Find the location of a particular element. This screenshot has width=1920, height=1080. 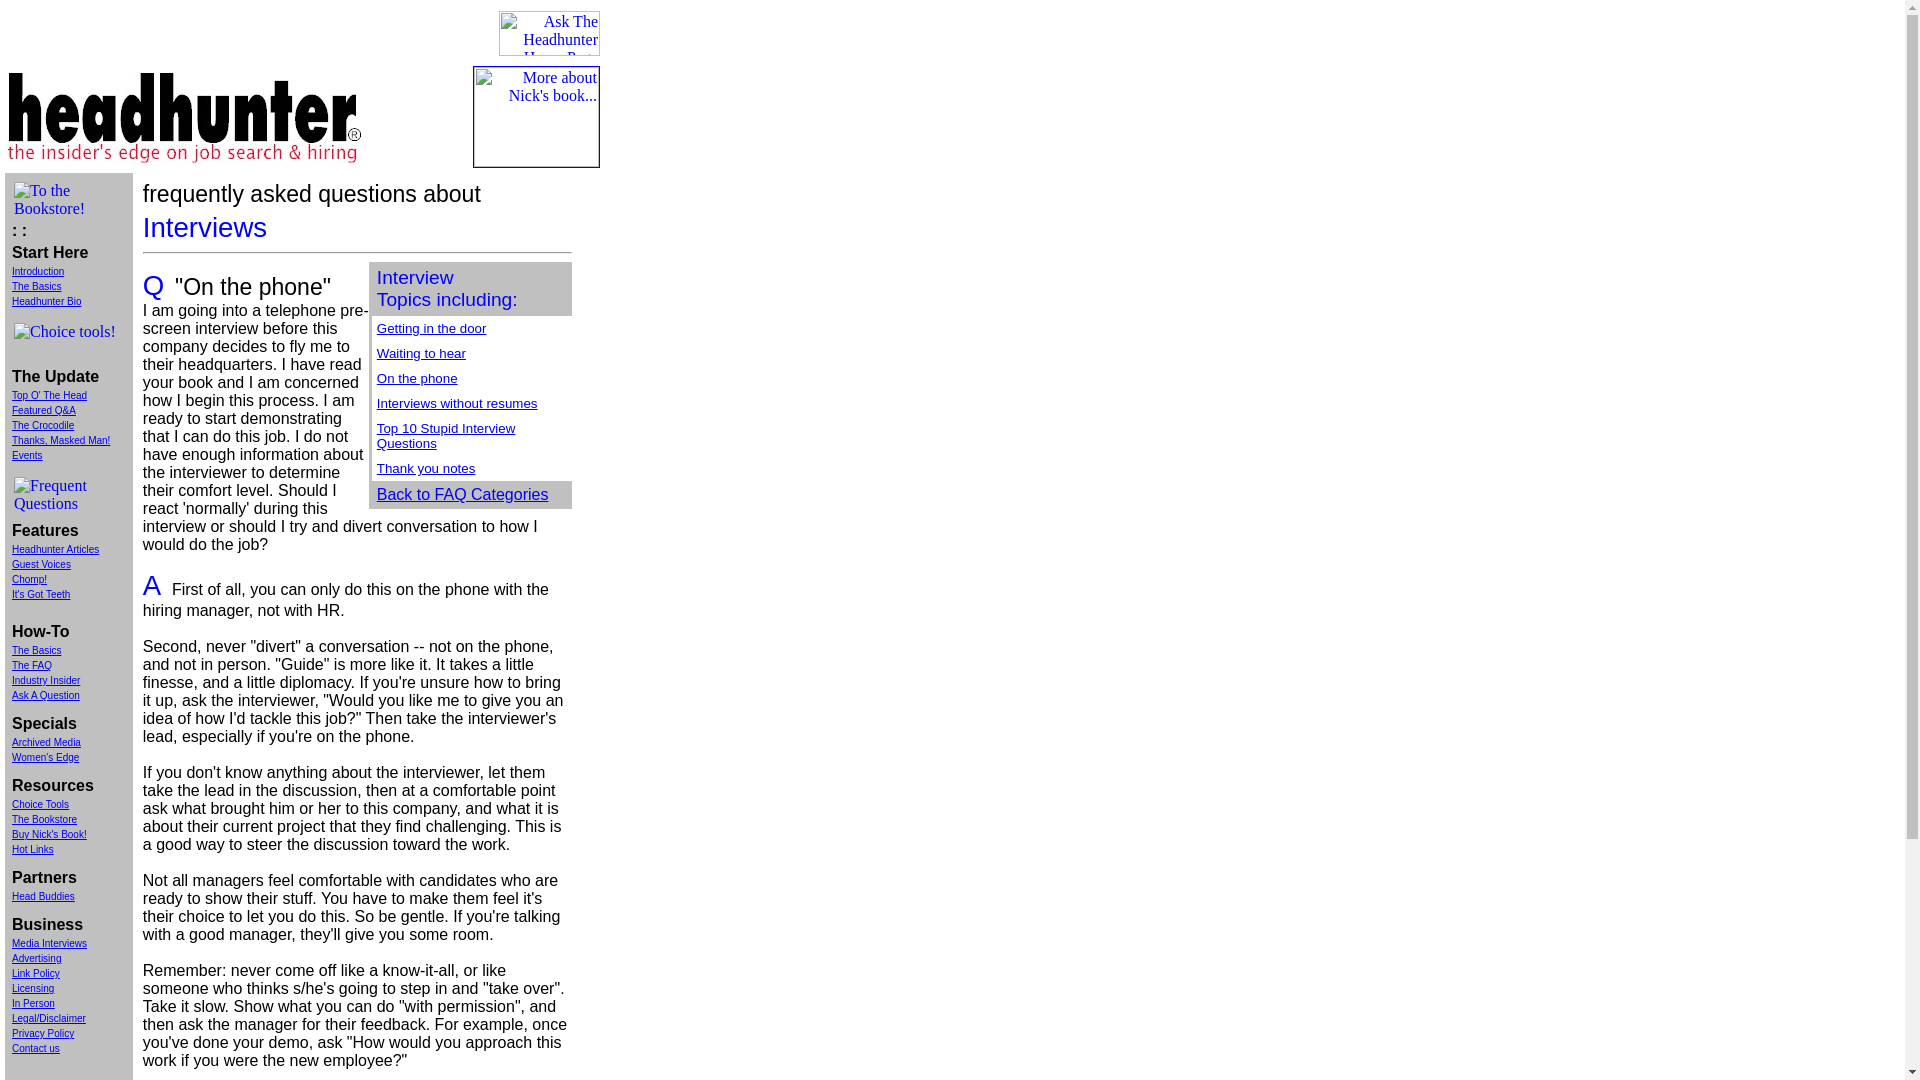

Ask A Question is located at coordinates (46, 695).